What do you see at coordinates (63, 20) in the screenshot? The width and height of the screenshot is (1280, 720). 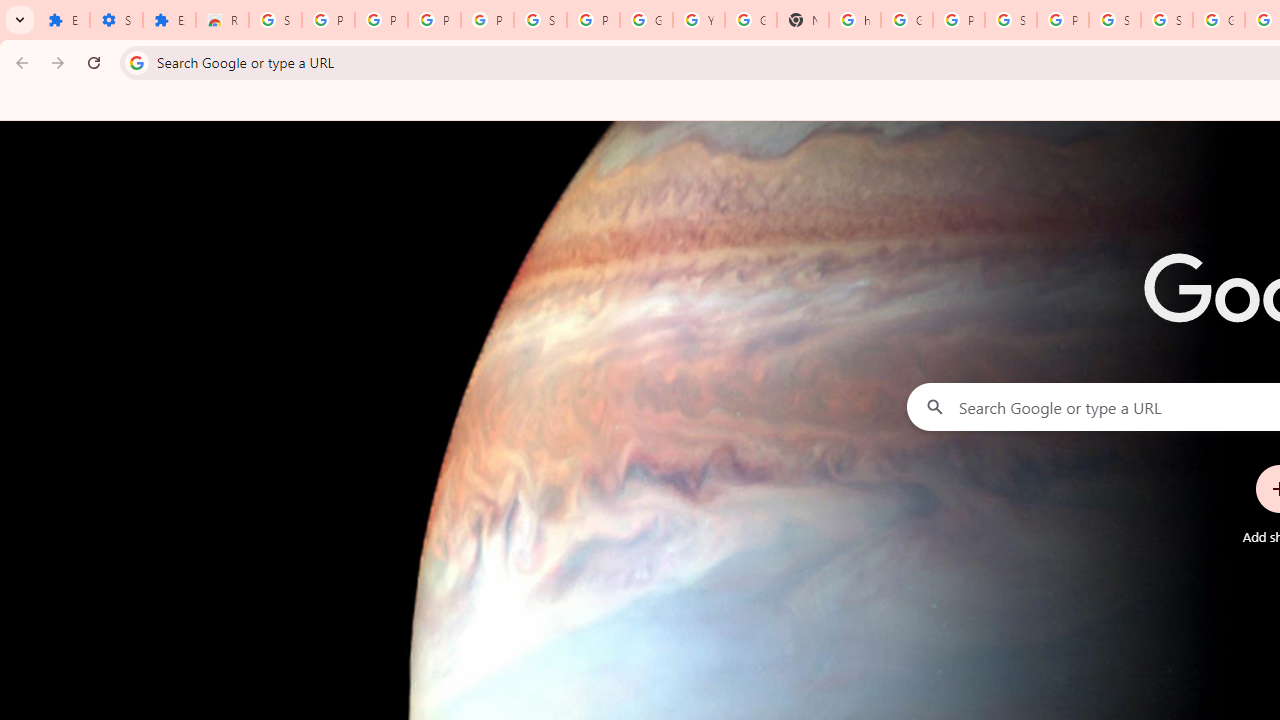 I see `Extensions` at bounding box center [63, 20].